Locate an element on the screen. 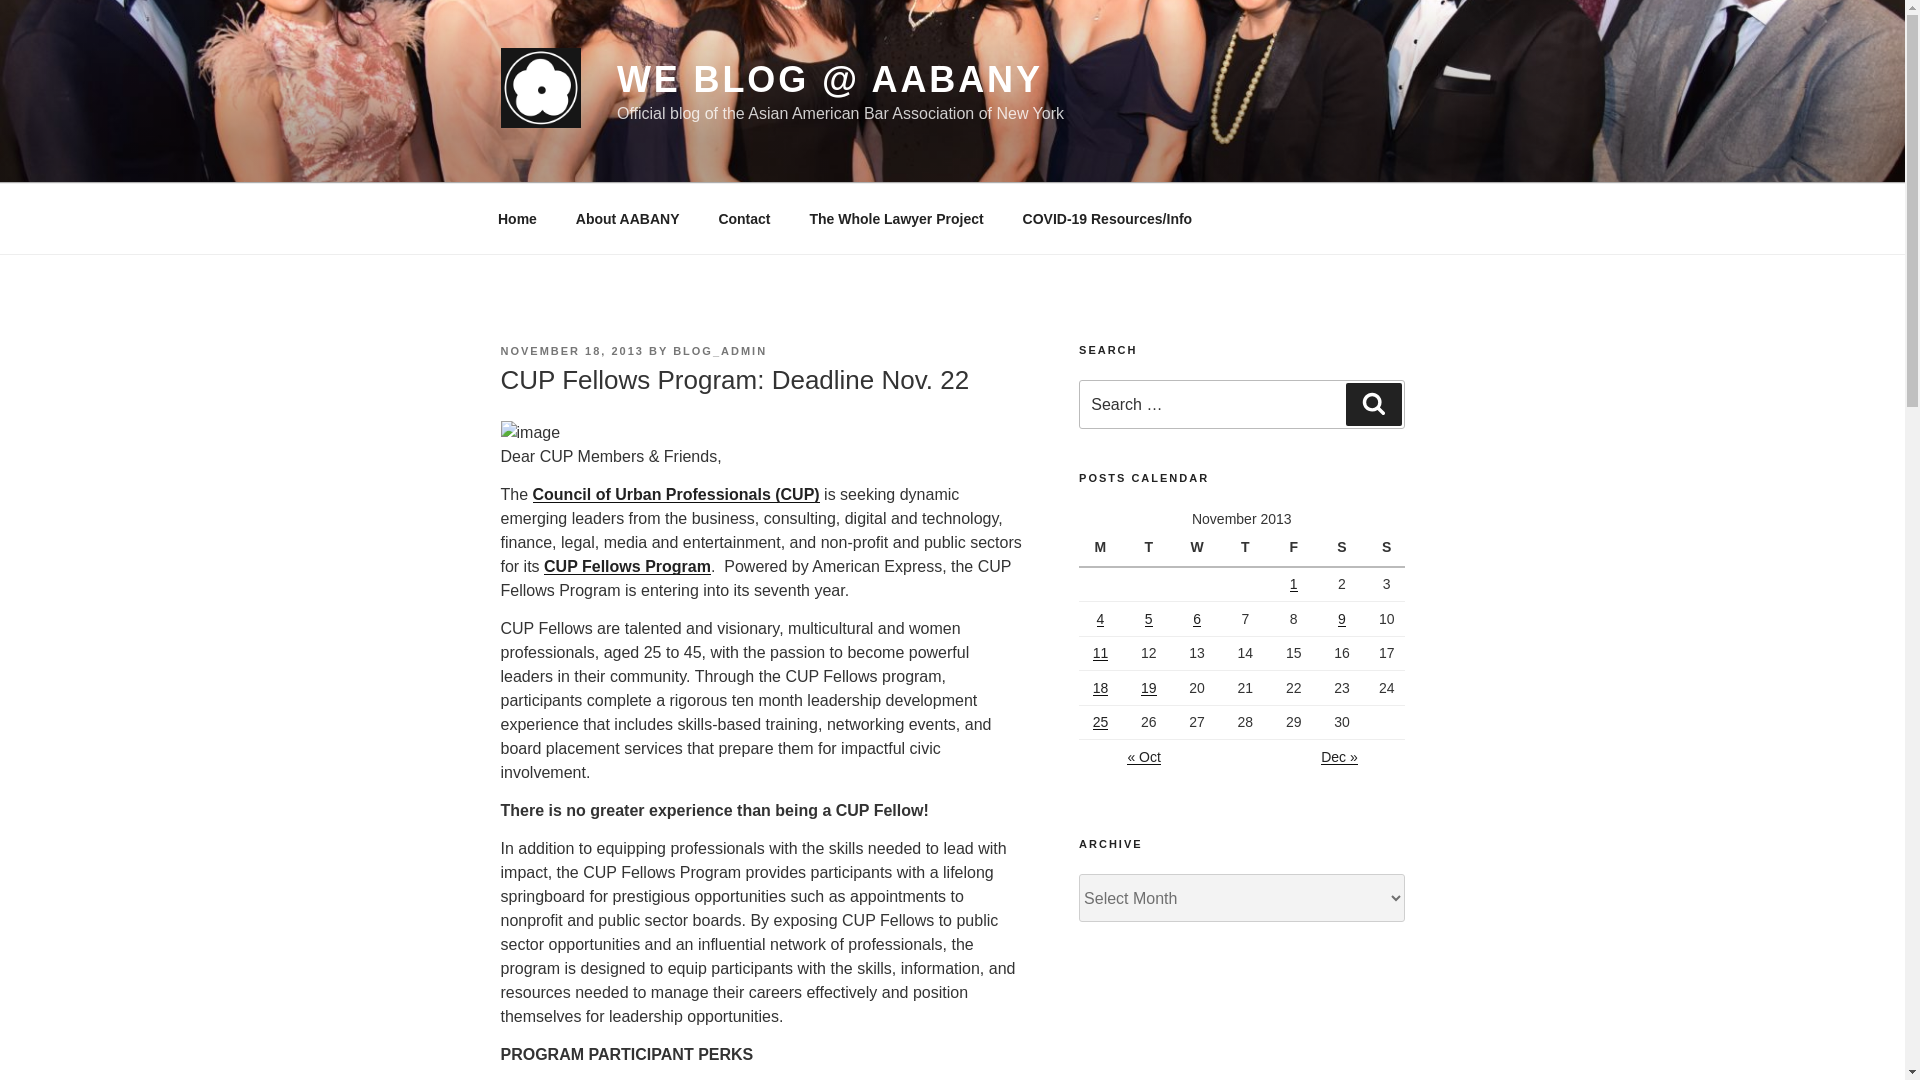  About AABANY is located at coordinates (627, 218).